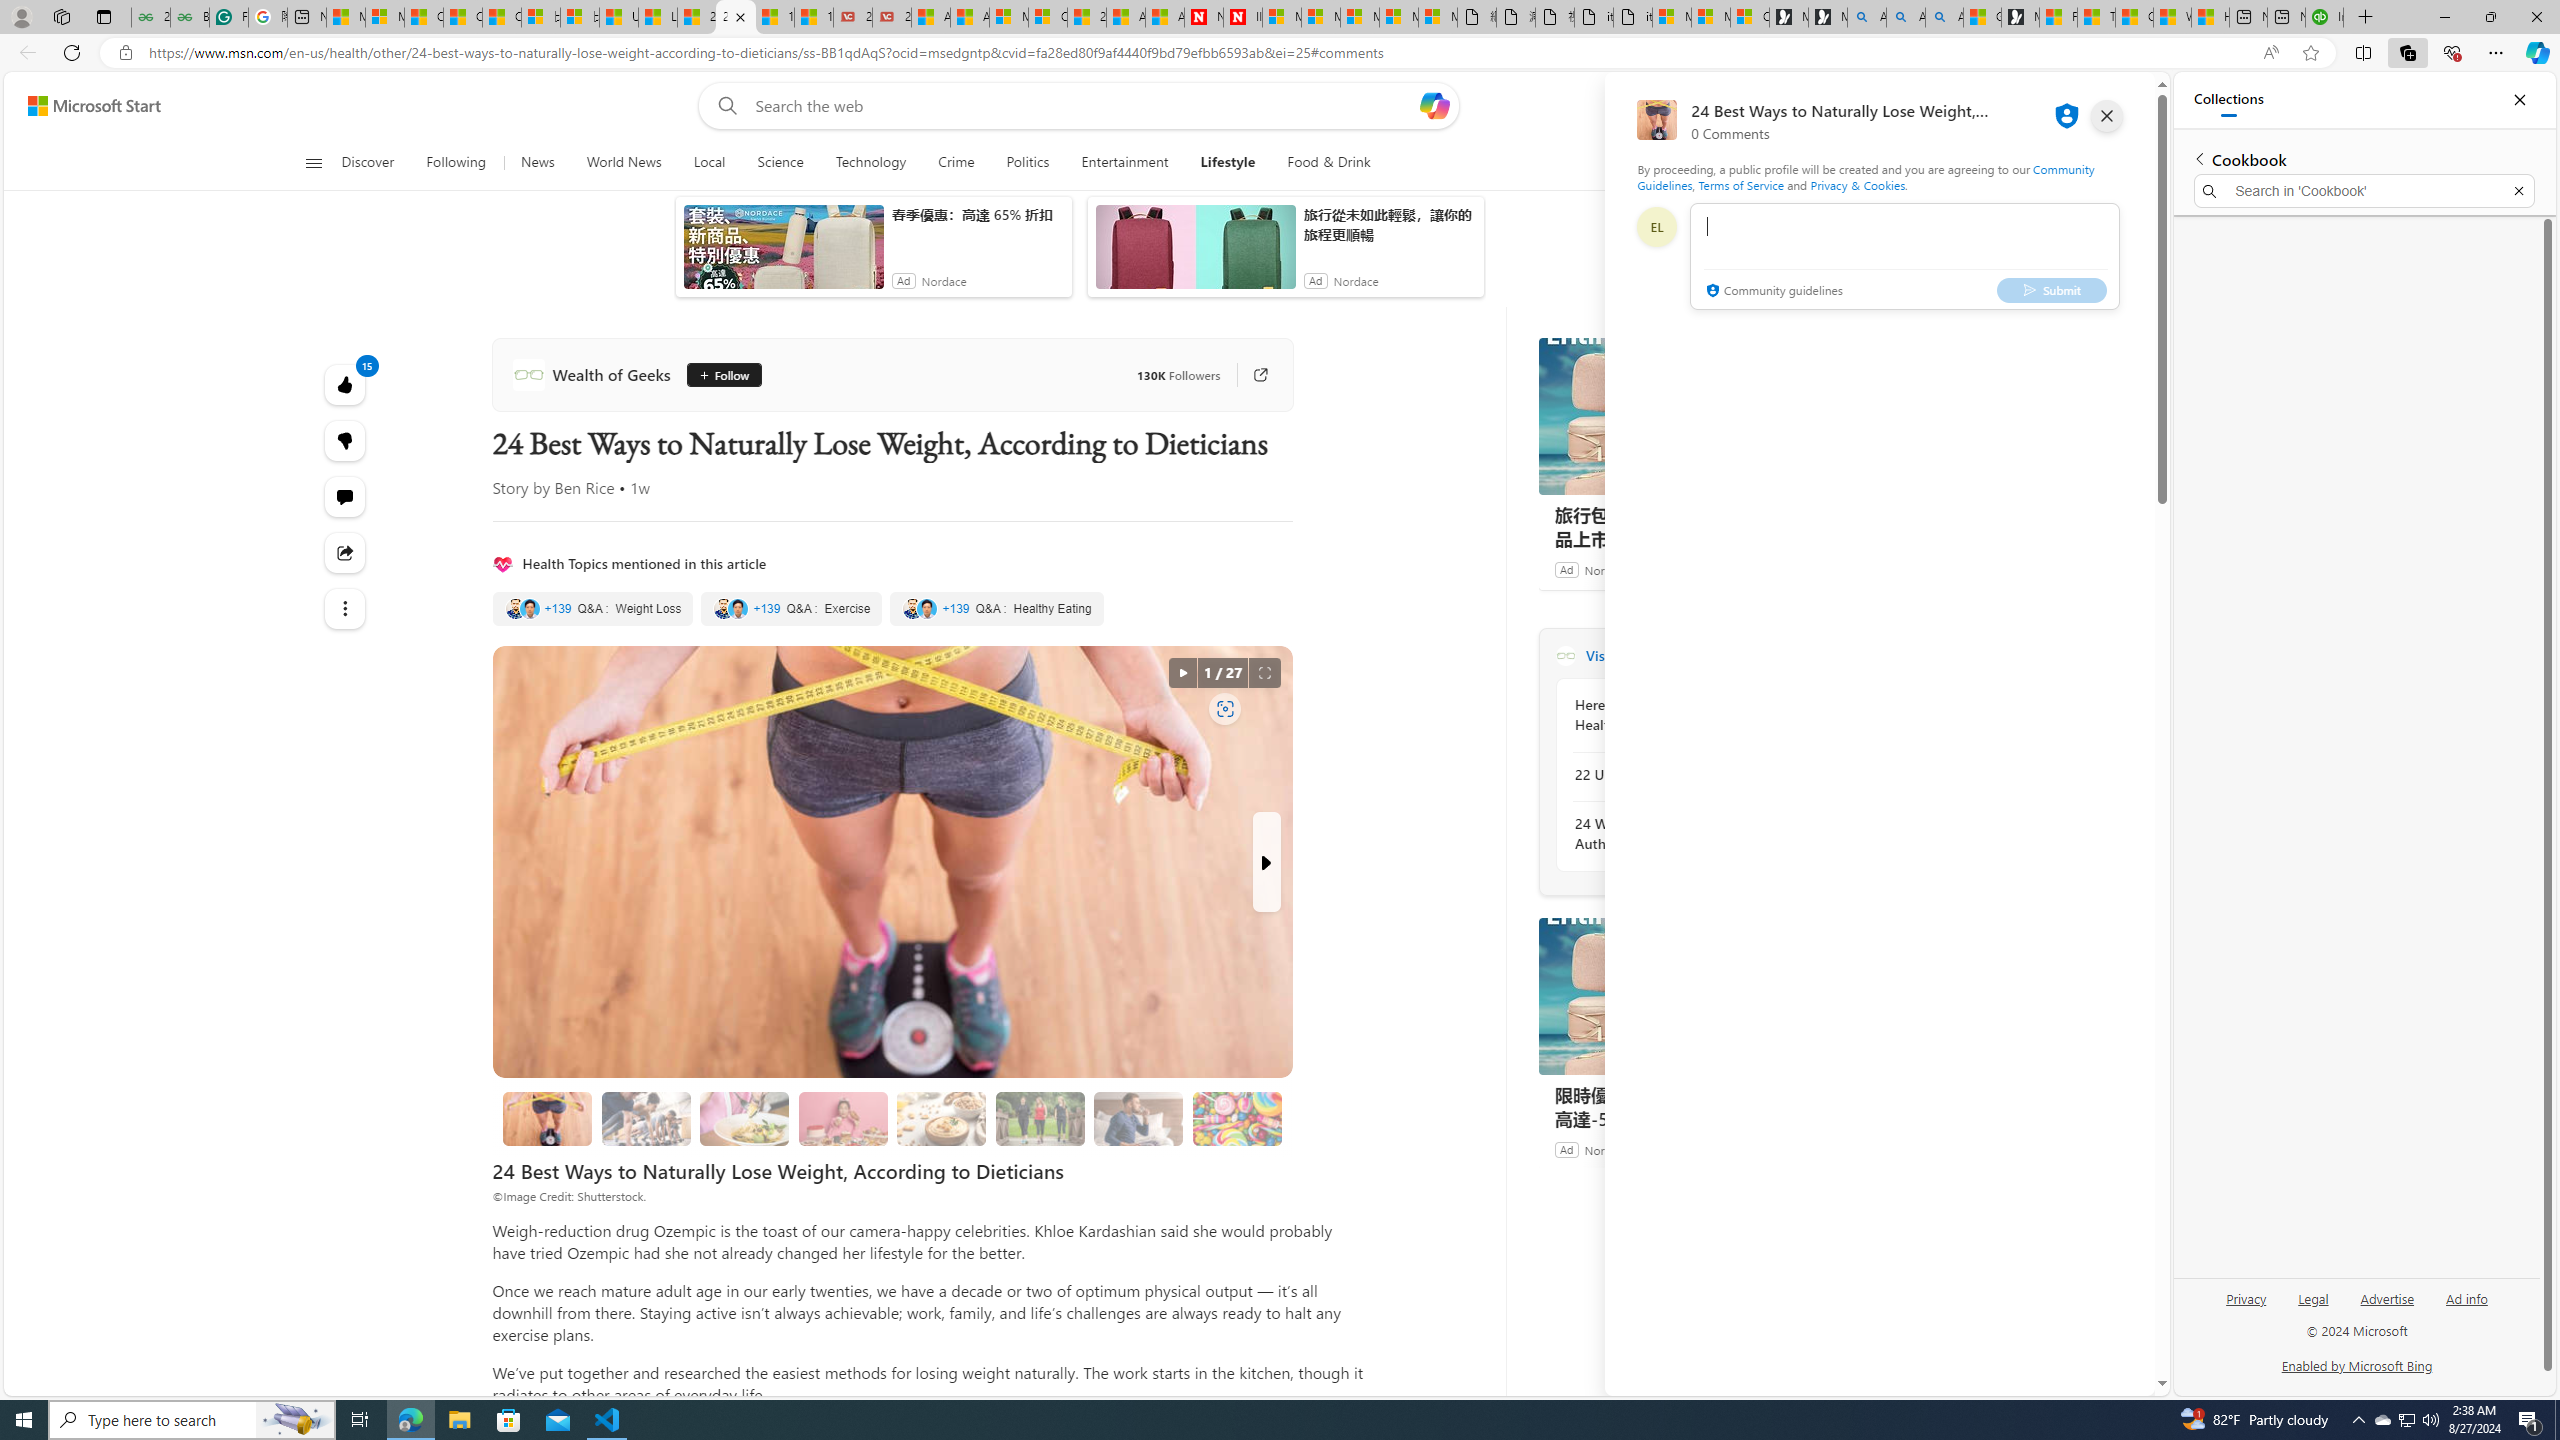  I want to click on 2. Reduce Your Plate Size, so click(744, 1118).